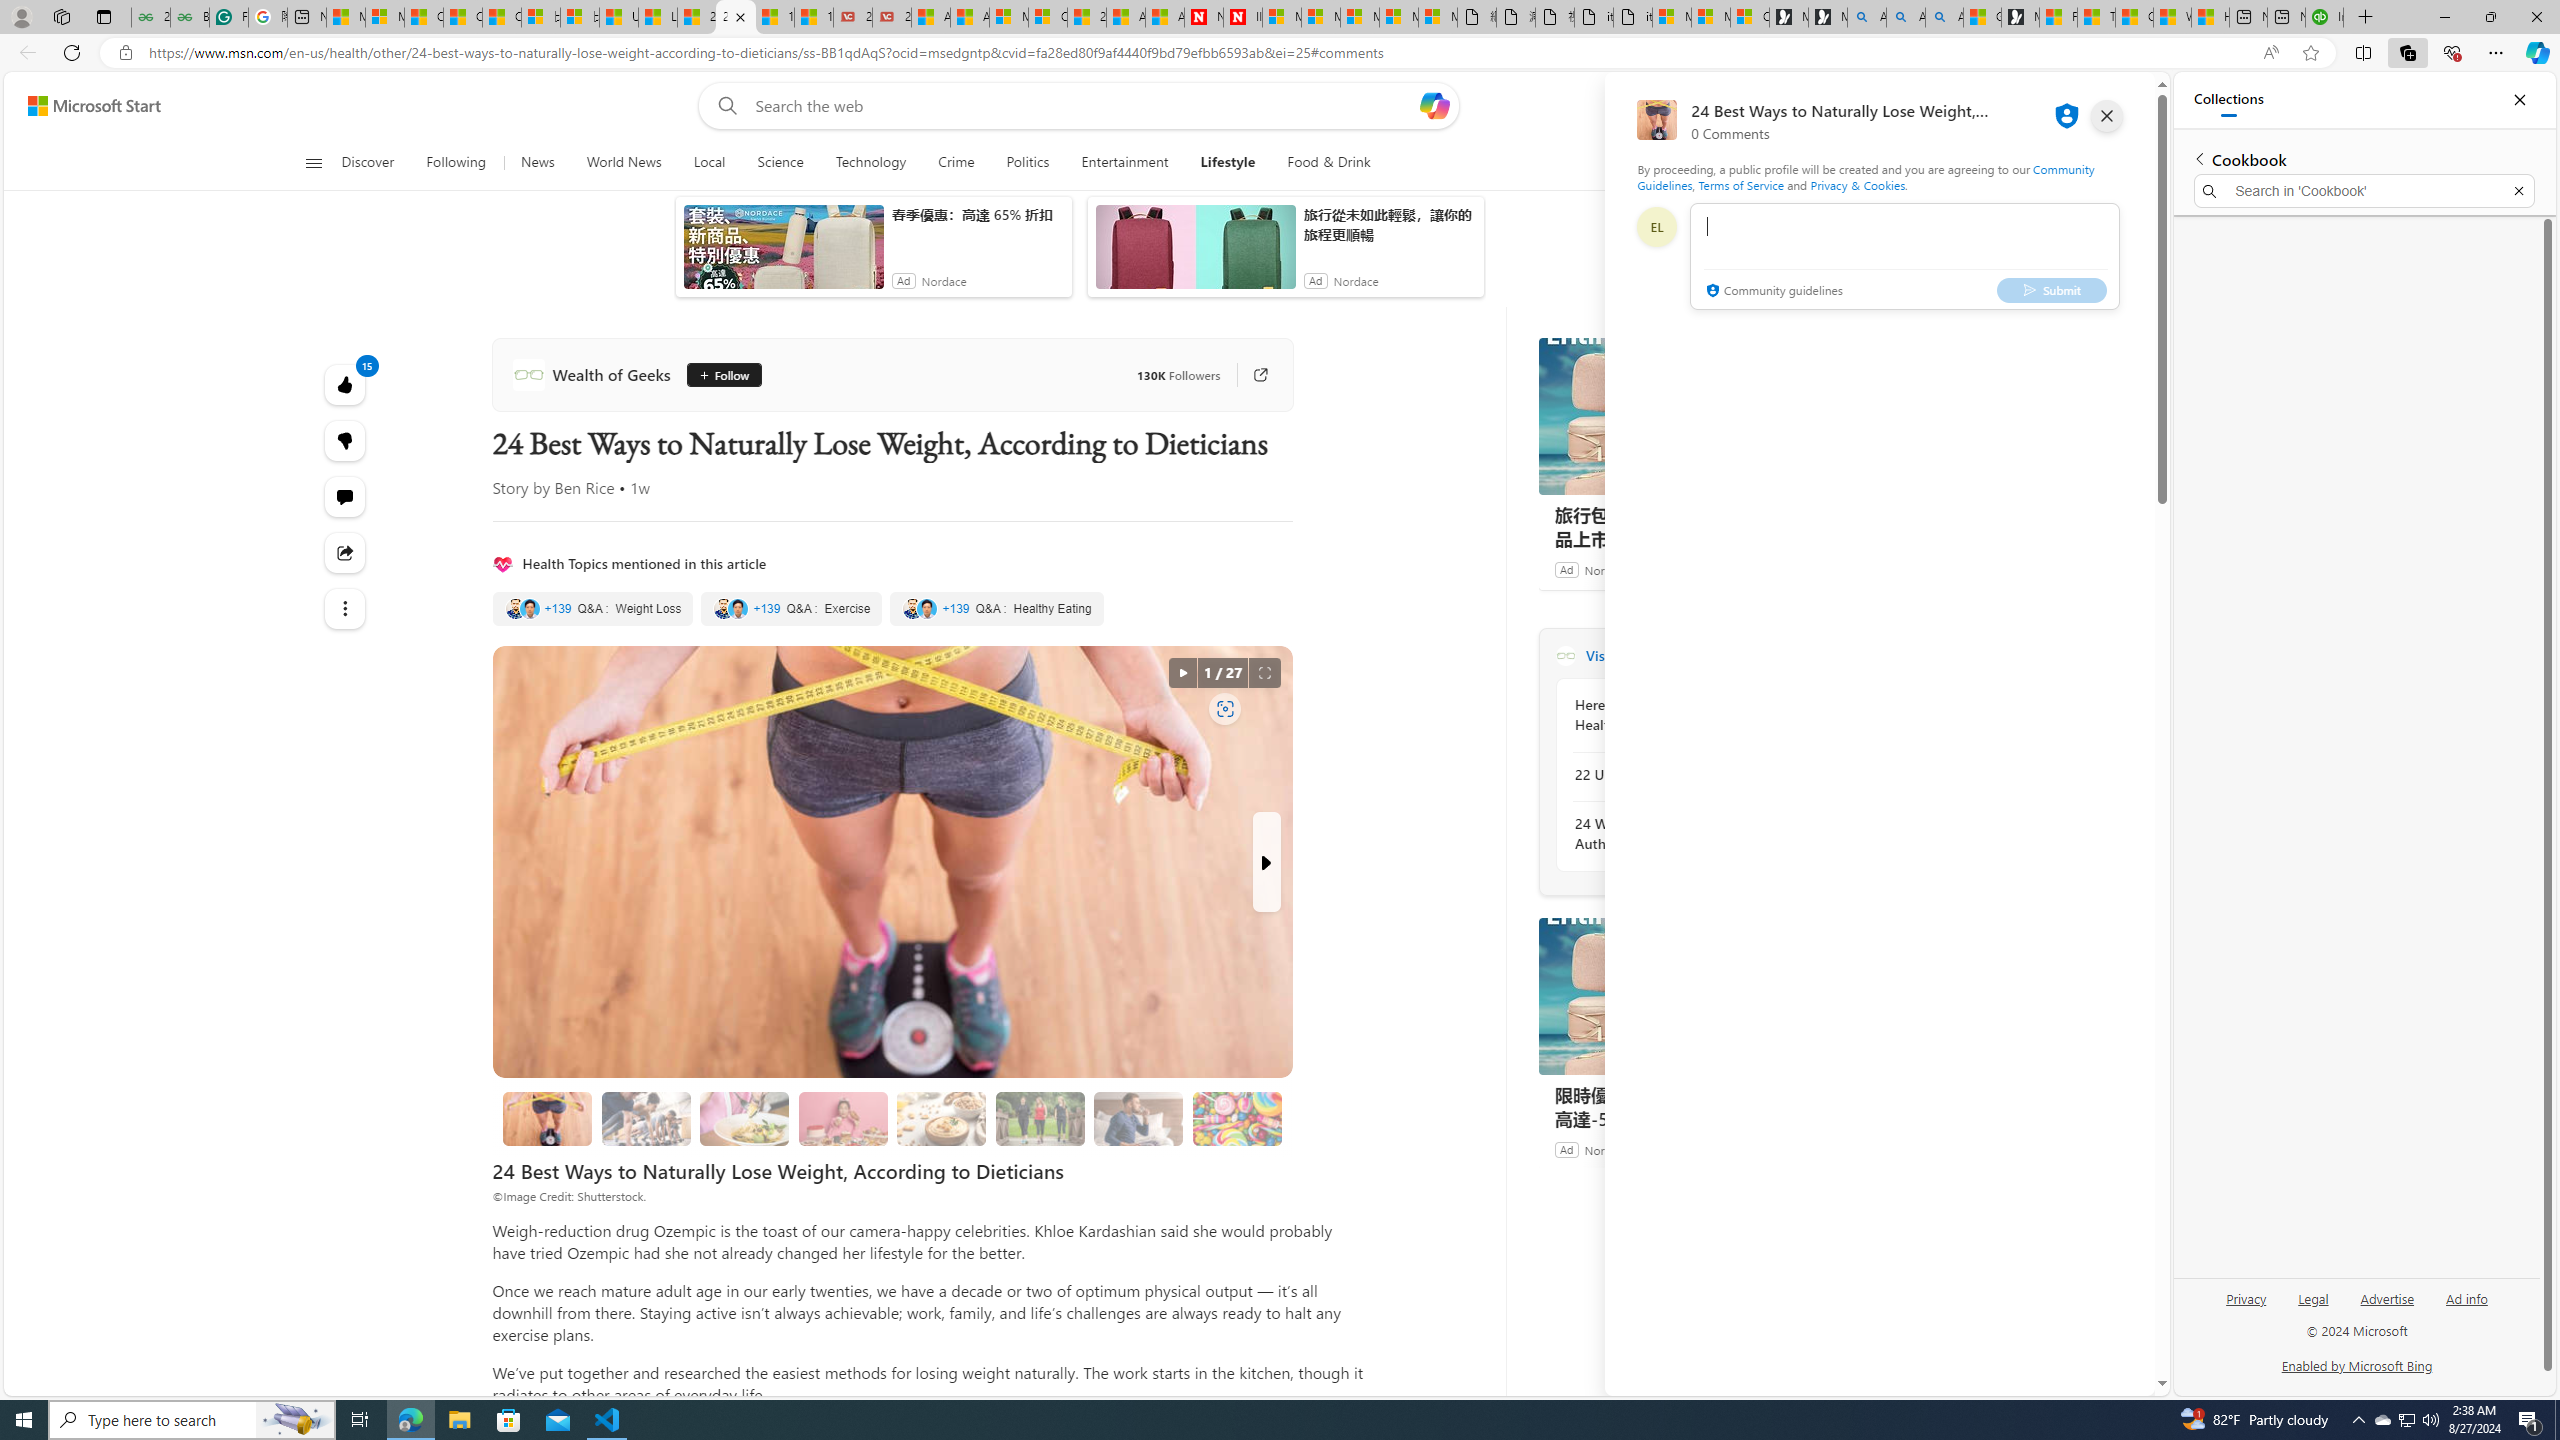  I want to click on 2. Reduce Your Plate Size, so click(744, 1118).